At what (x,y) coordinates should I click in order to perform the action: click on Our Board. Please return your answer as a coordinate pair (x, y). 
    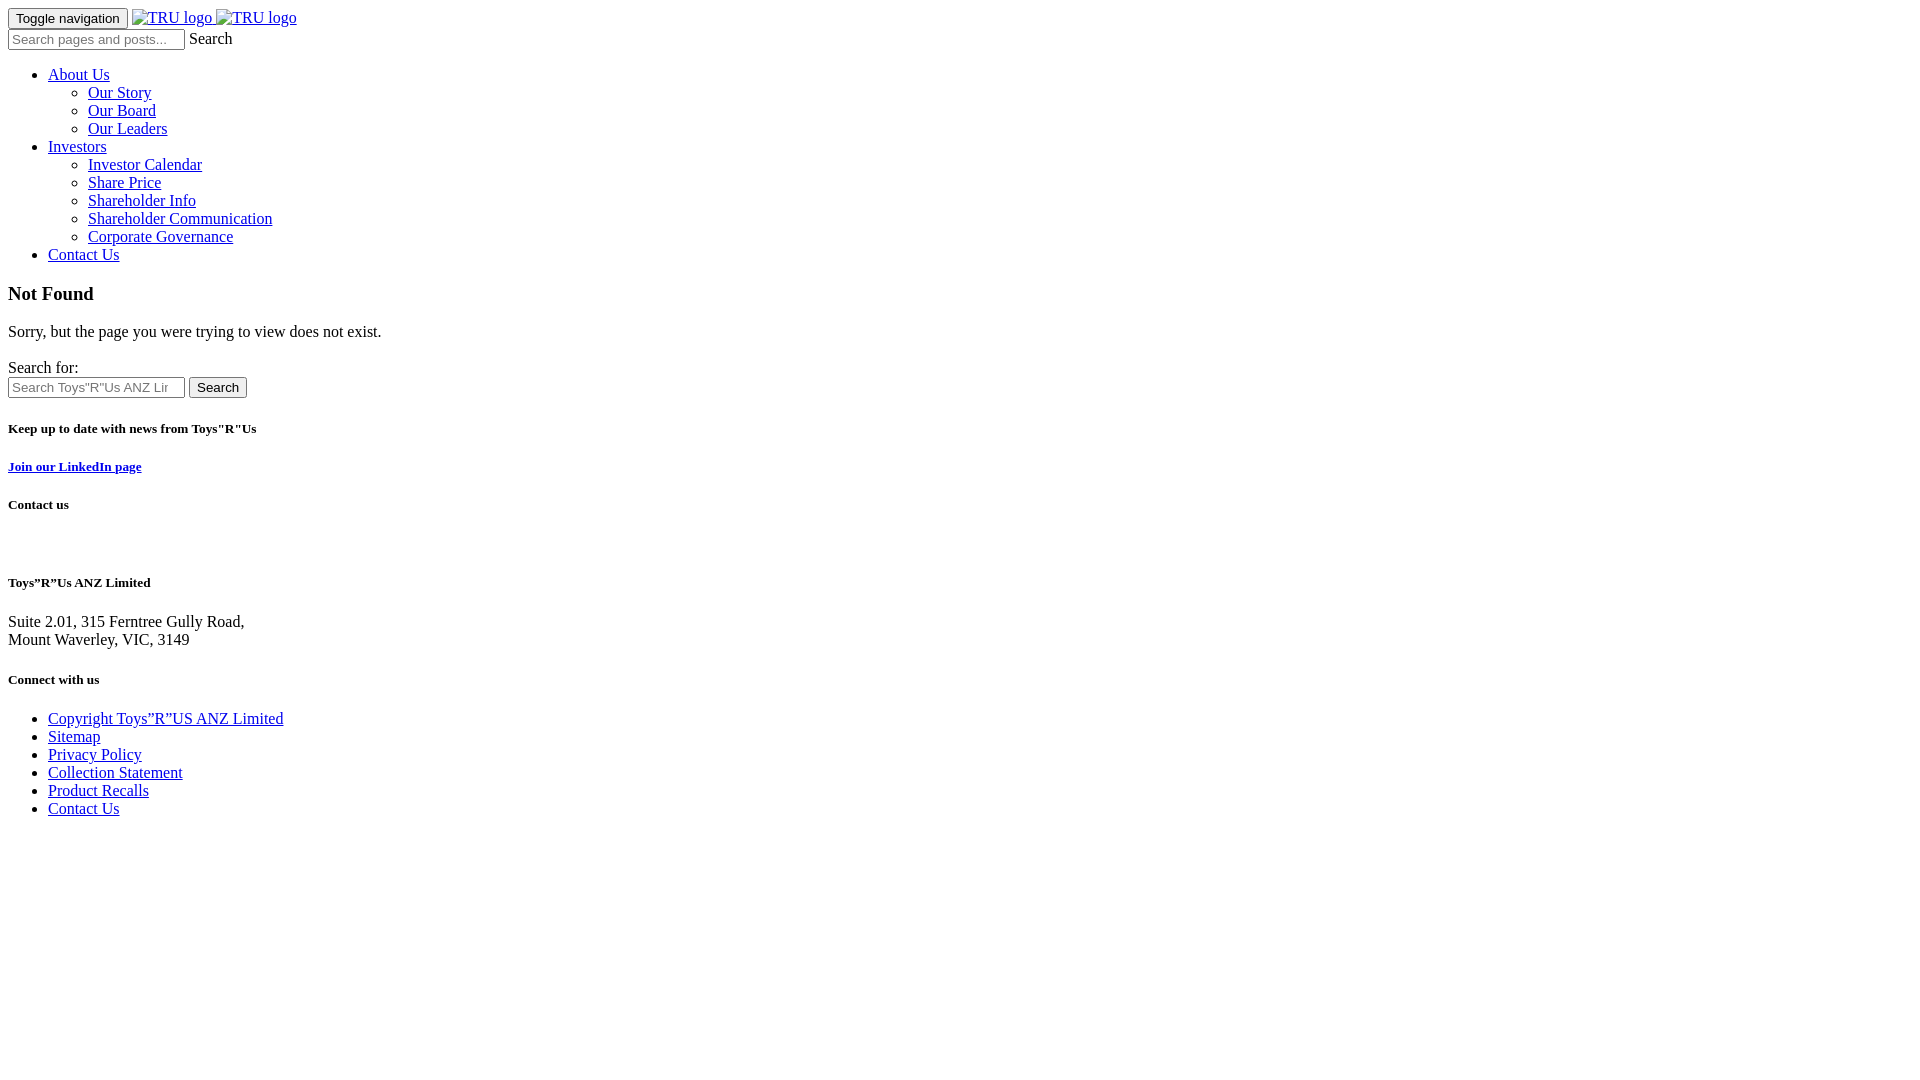
    Looking at the image, I should click on (122, 110).